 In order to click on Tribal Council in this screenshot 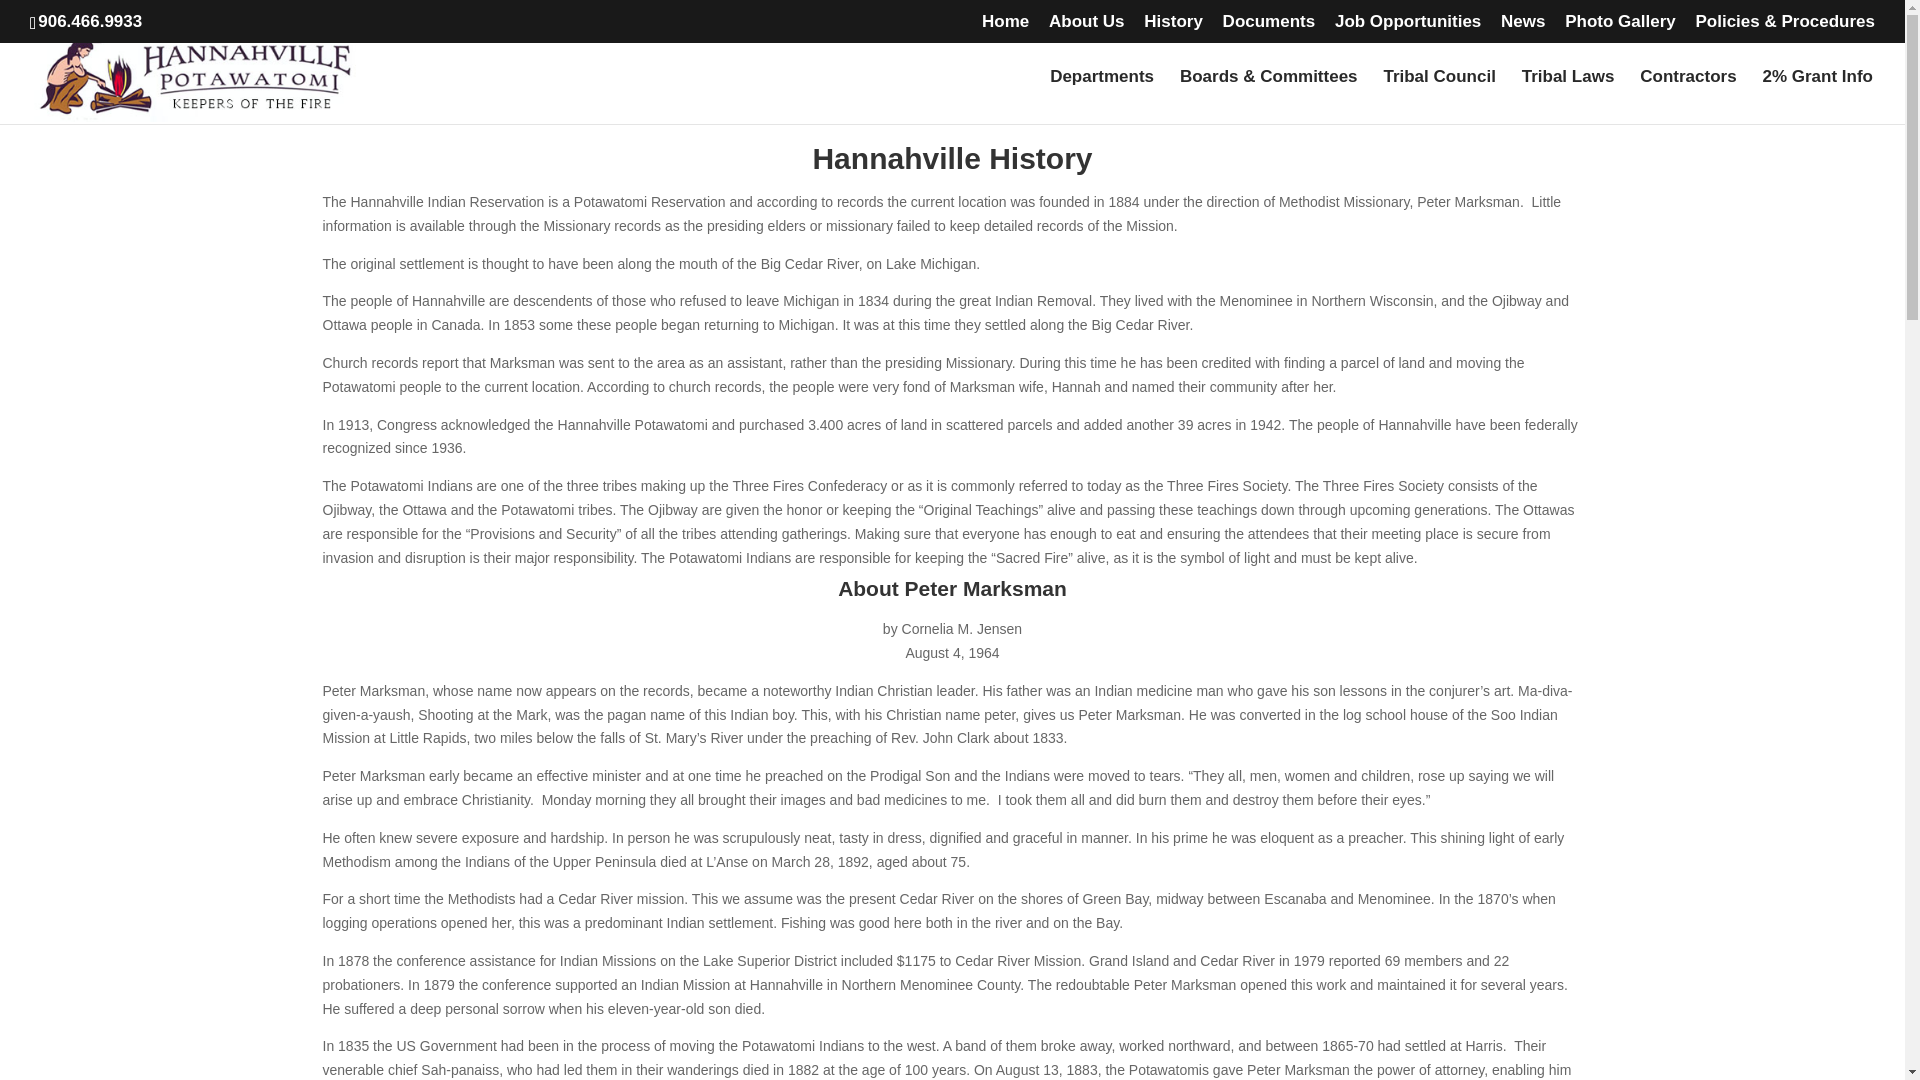, I will do `click(1438, 97)`.